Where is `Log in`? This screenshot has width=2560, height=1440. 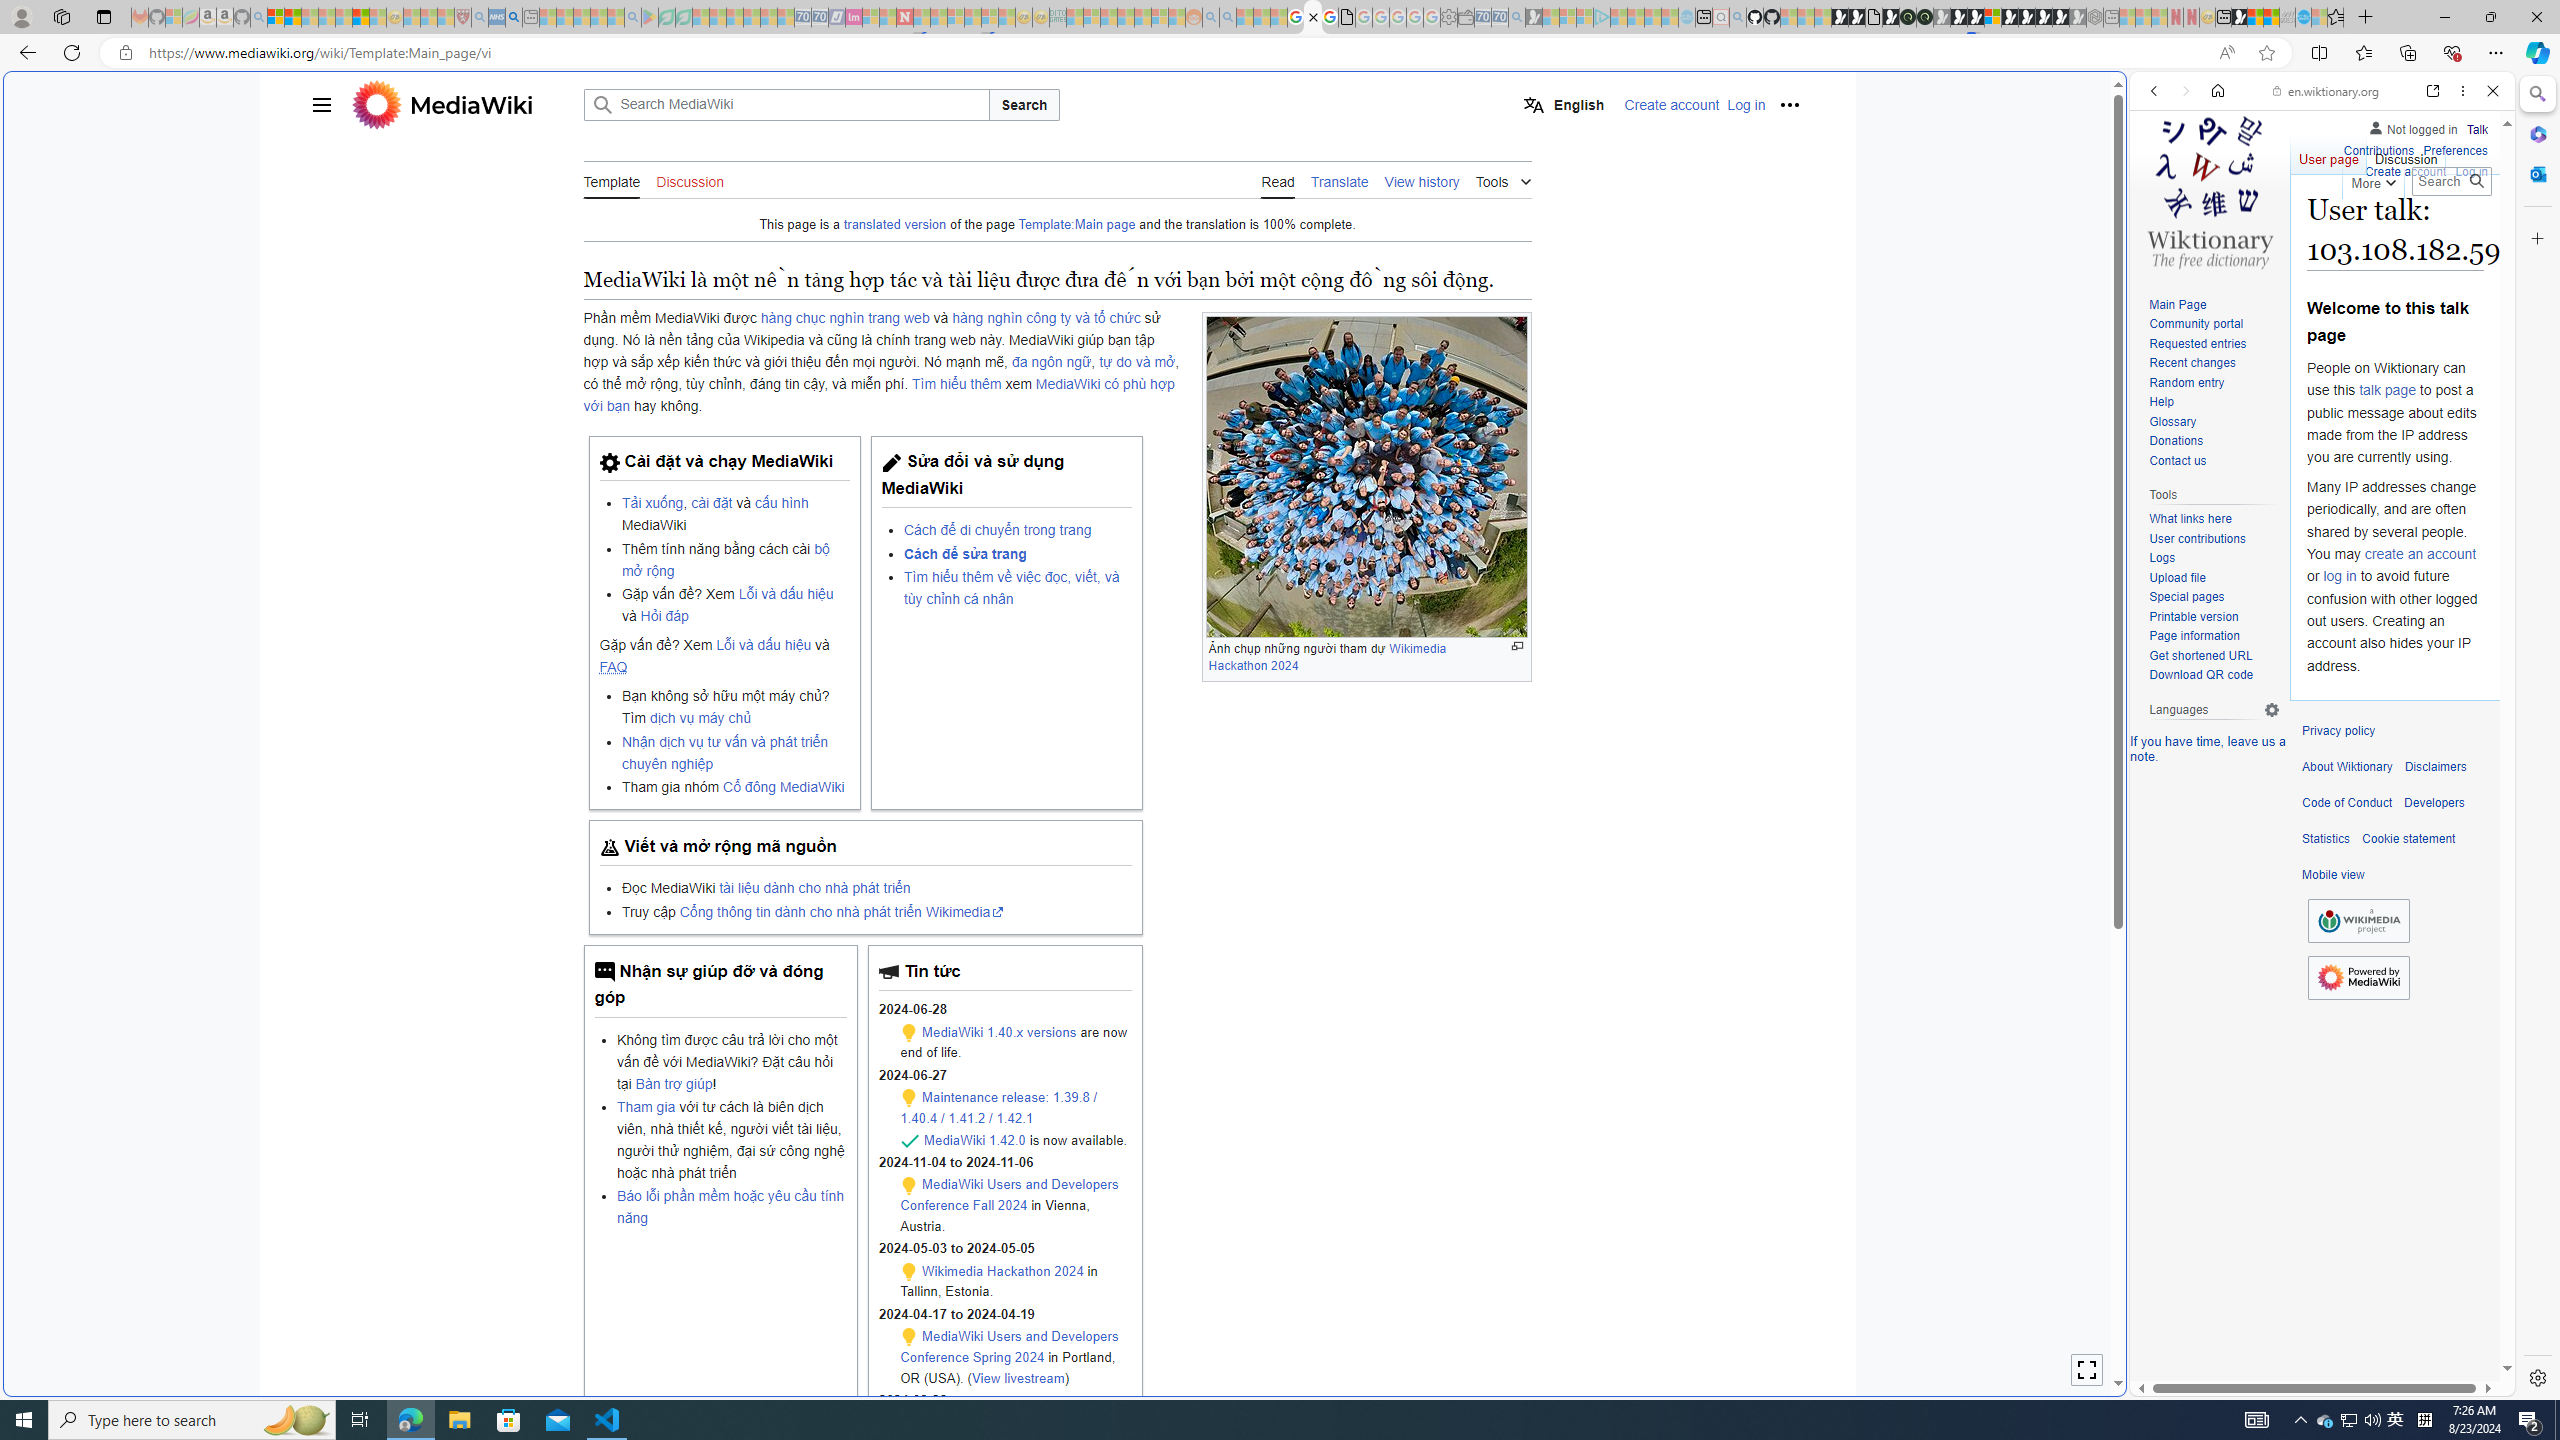
Log in is located at coordinates (2472, 169).